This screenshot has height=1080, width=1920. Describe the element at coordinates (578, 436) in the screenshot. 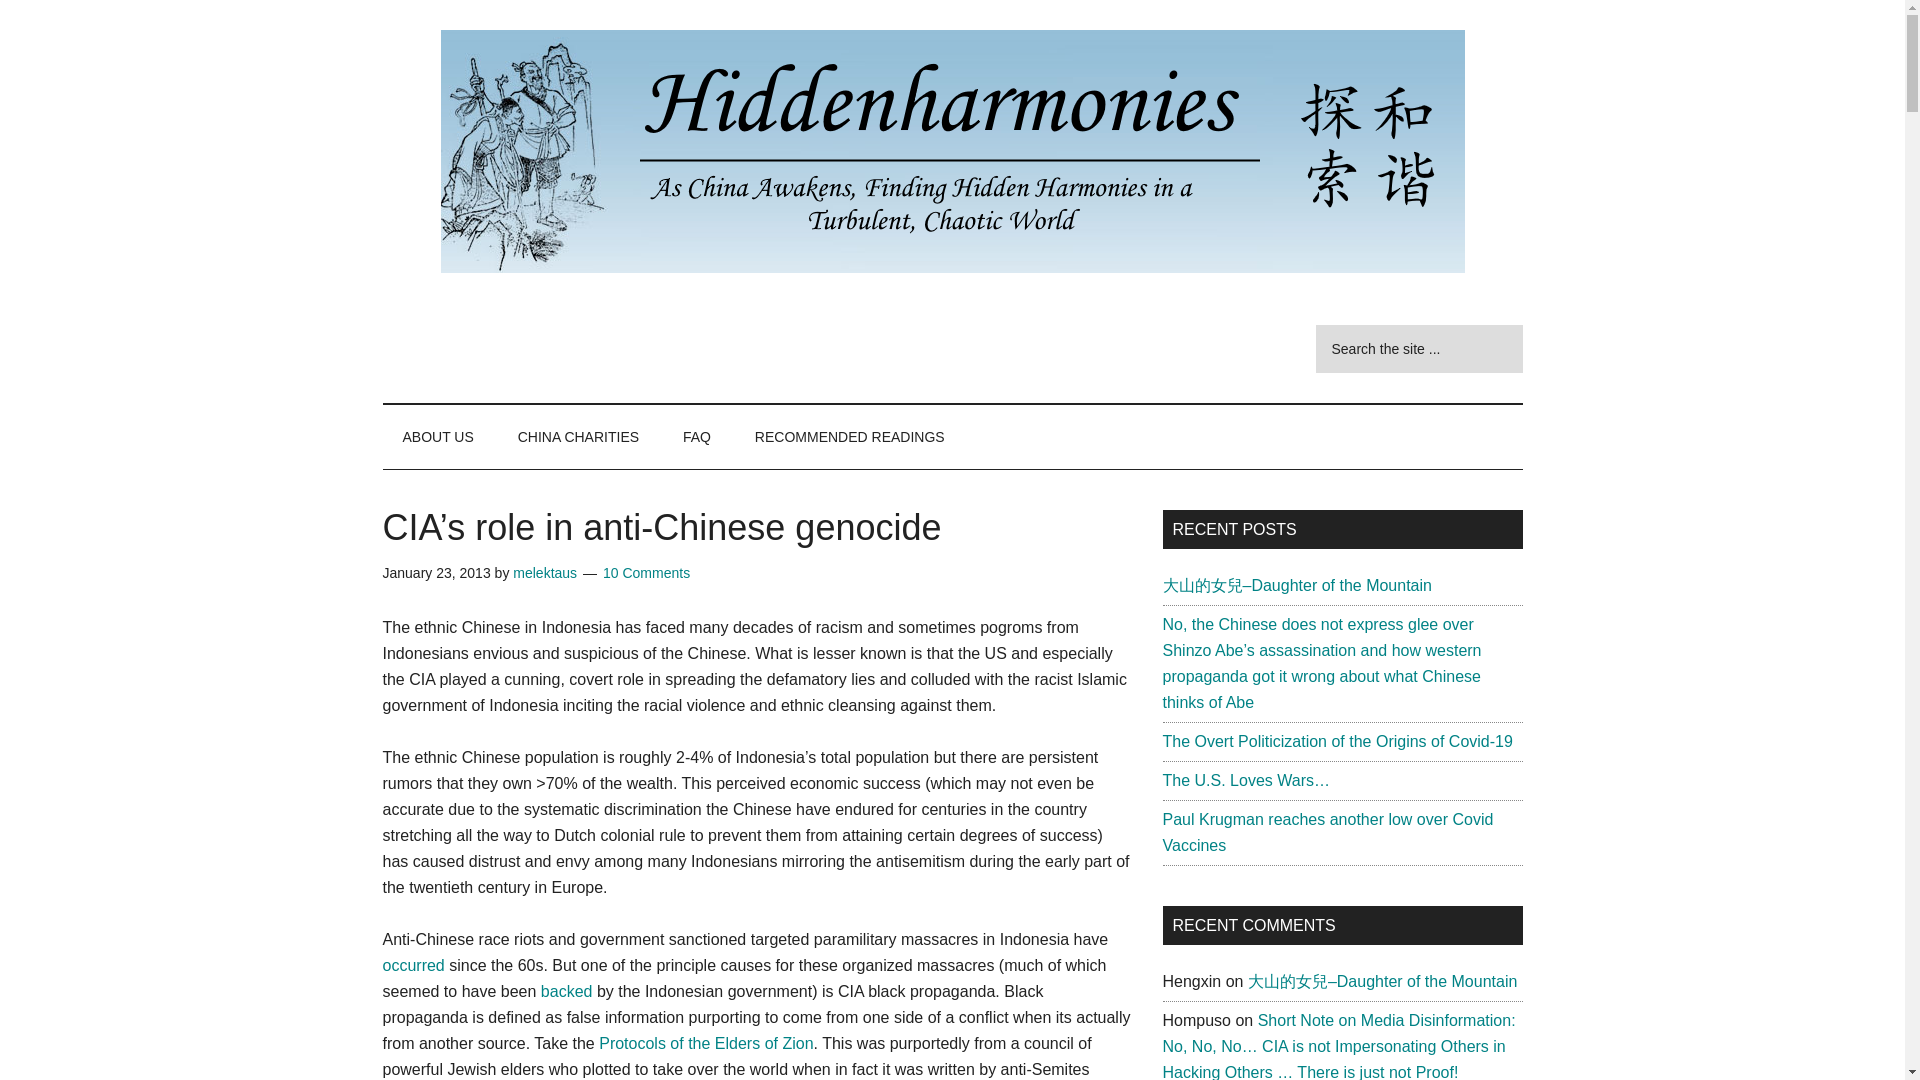

I see `CHINA CHARITIES` at that location.